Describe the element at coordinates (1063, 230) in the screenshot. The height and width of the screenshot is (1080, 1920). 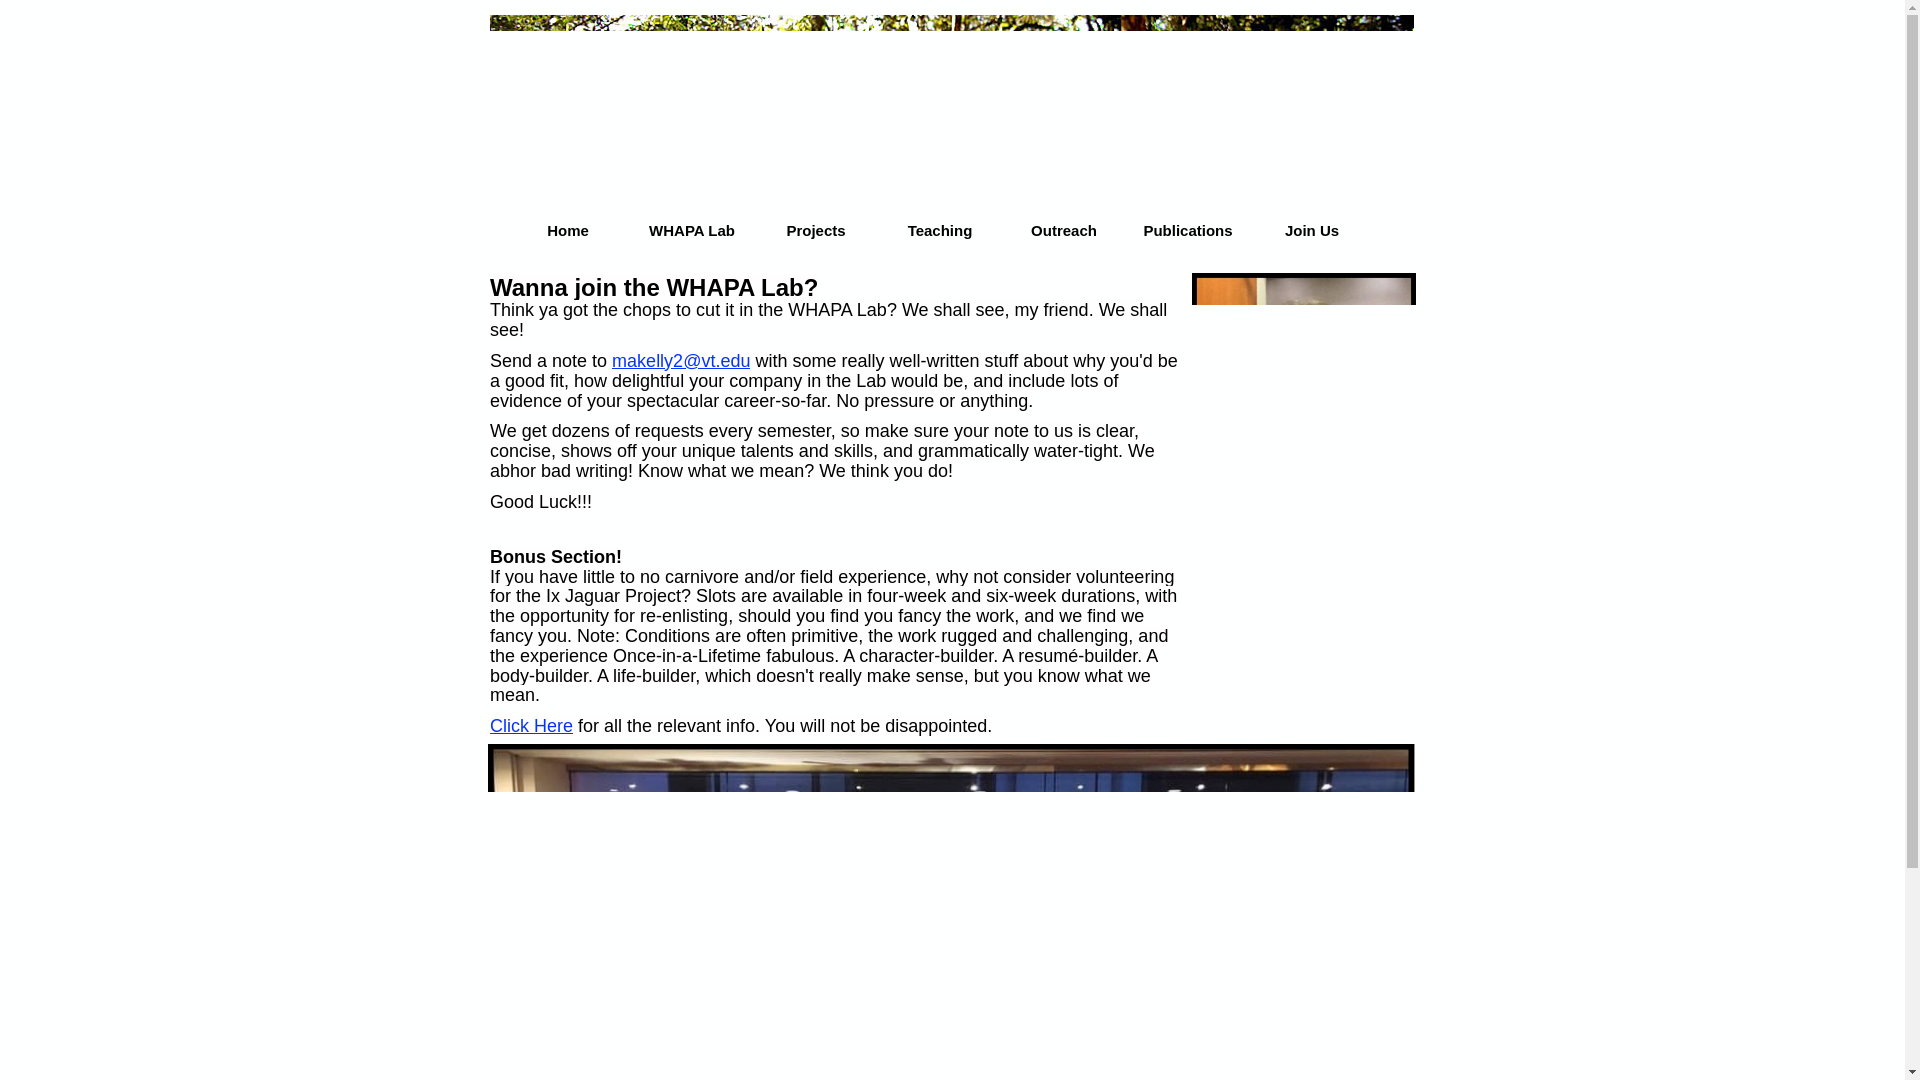
I see `Outreach` at that location.